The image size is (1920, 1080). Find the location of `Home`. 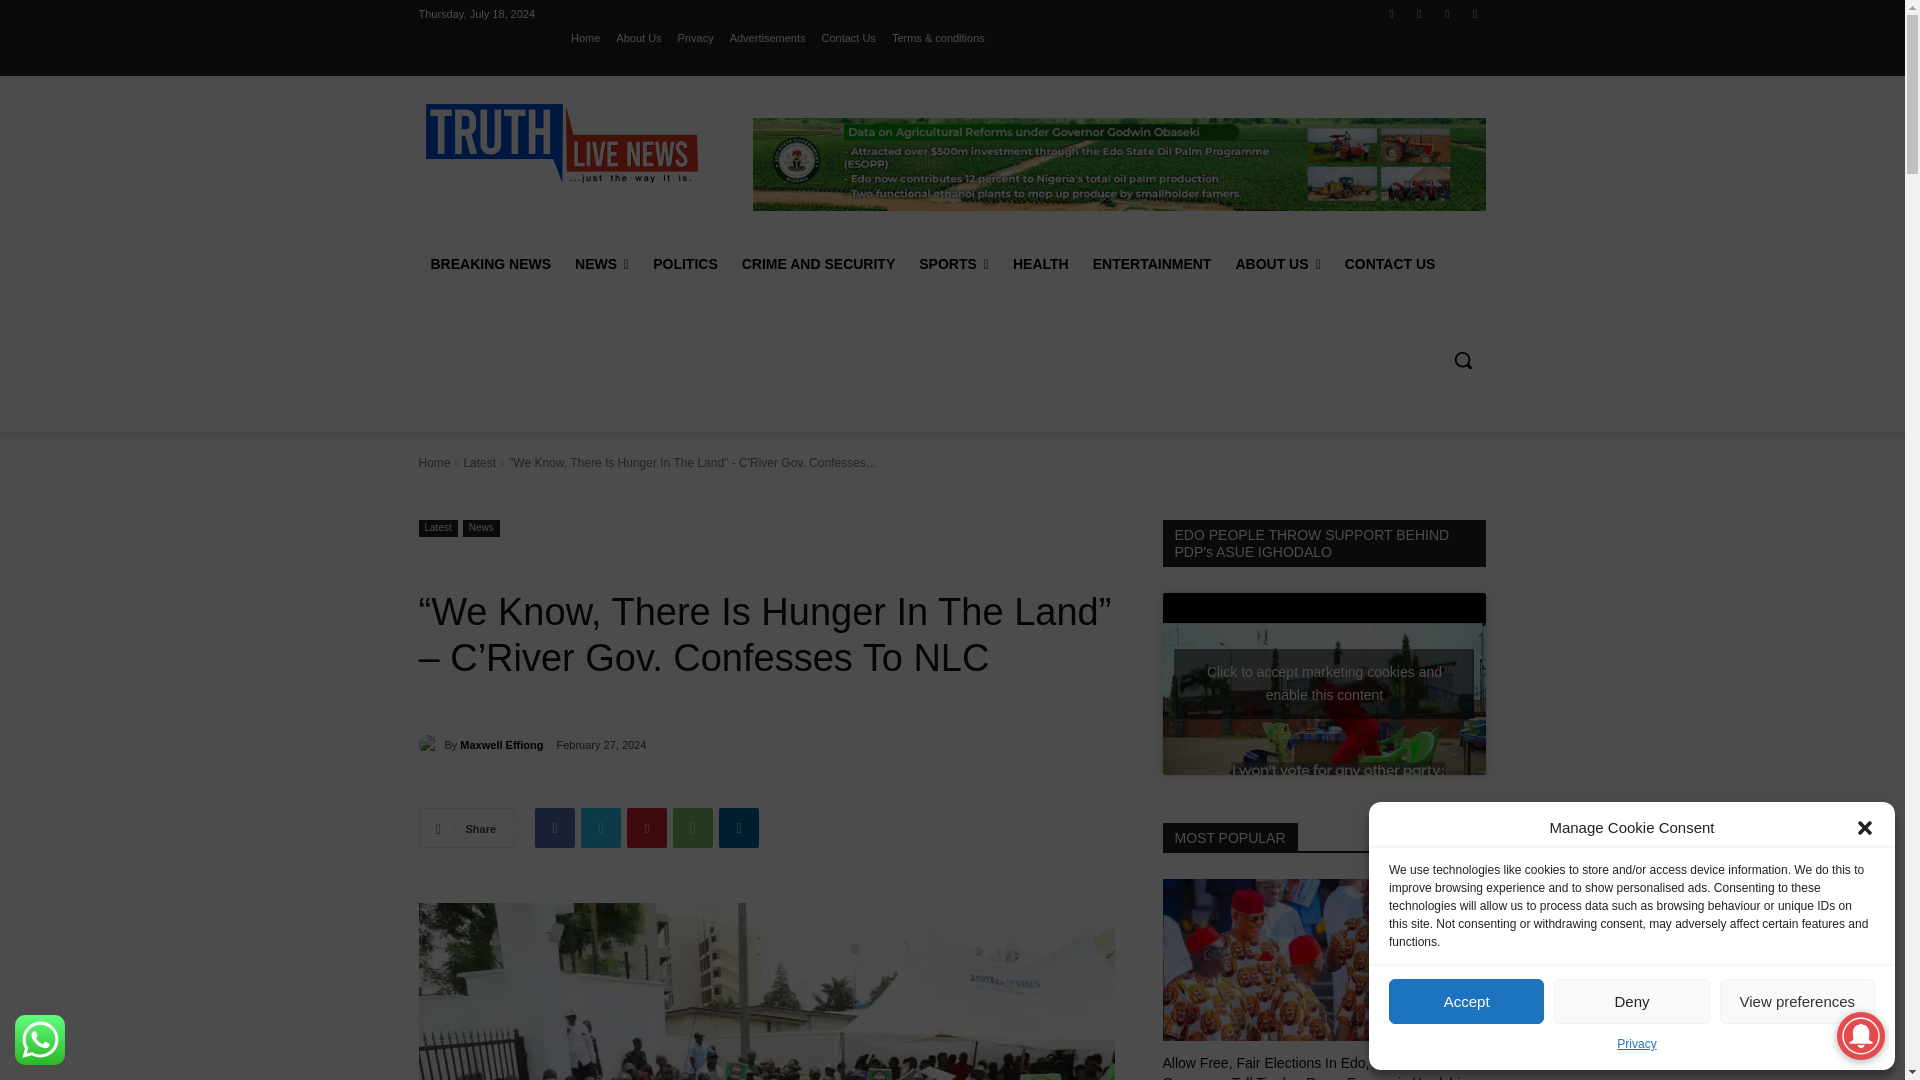

Home is located at coordinates (584, 37).